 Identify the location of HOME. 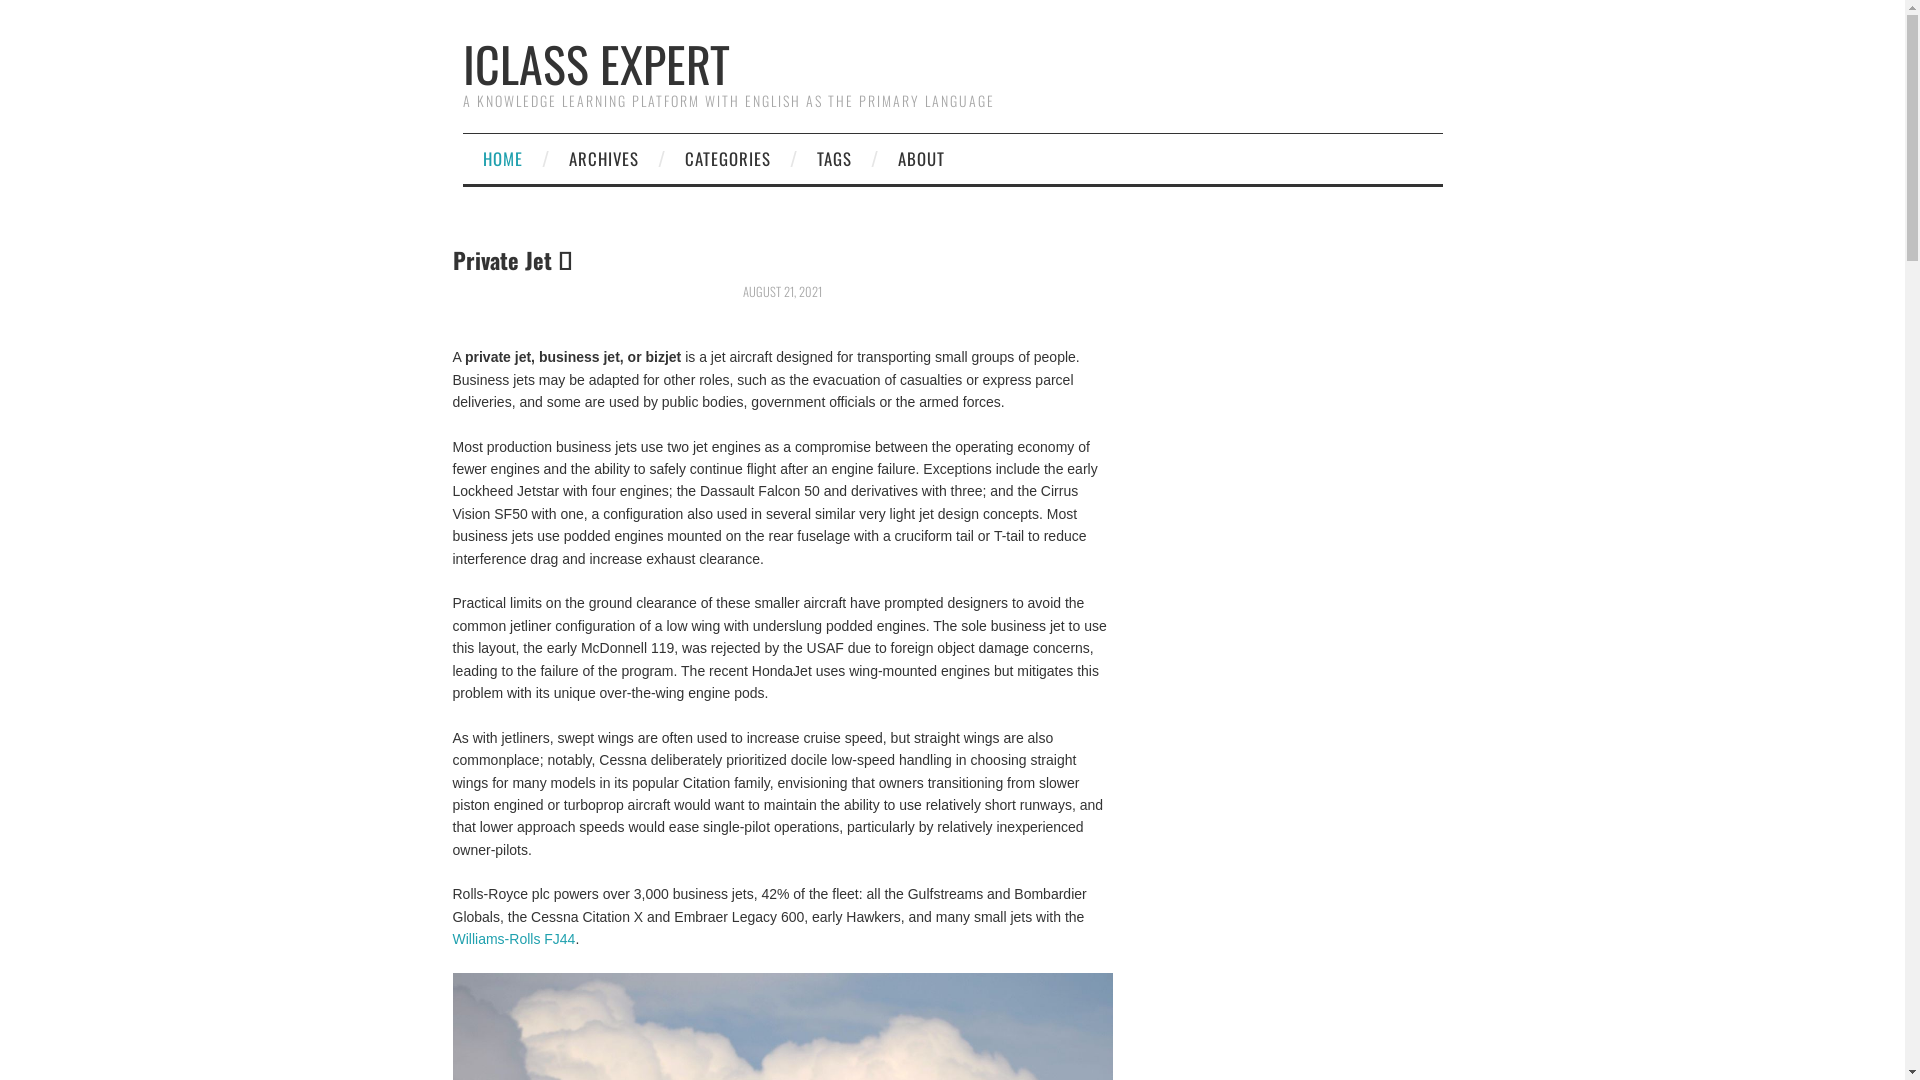
(502, 159).